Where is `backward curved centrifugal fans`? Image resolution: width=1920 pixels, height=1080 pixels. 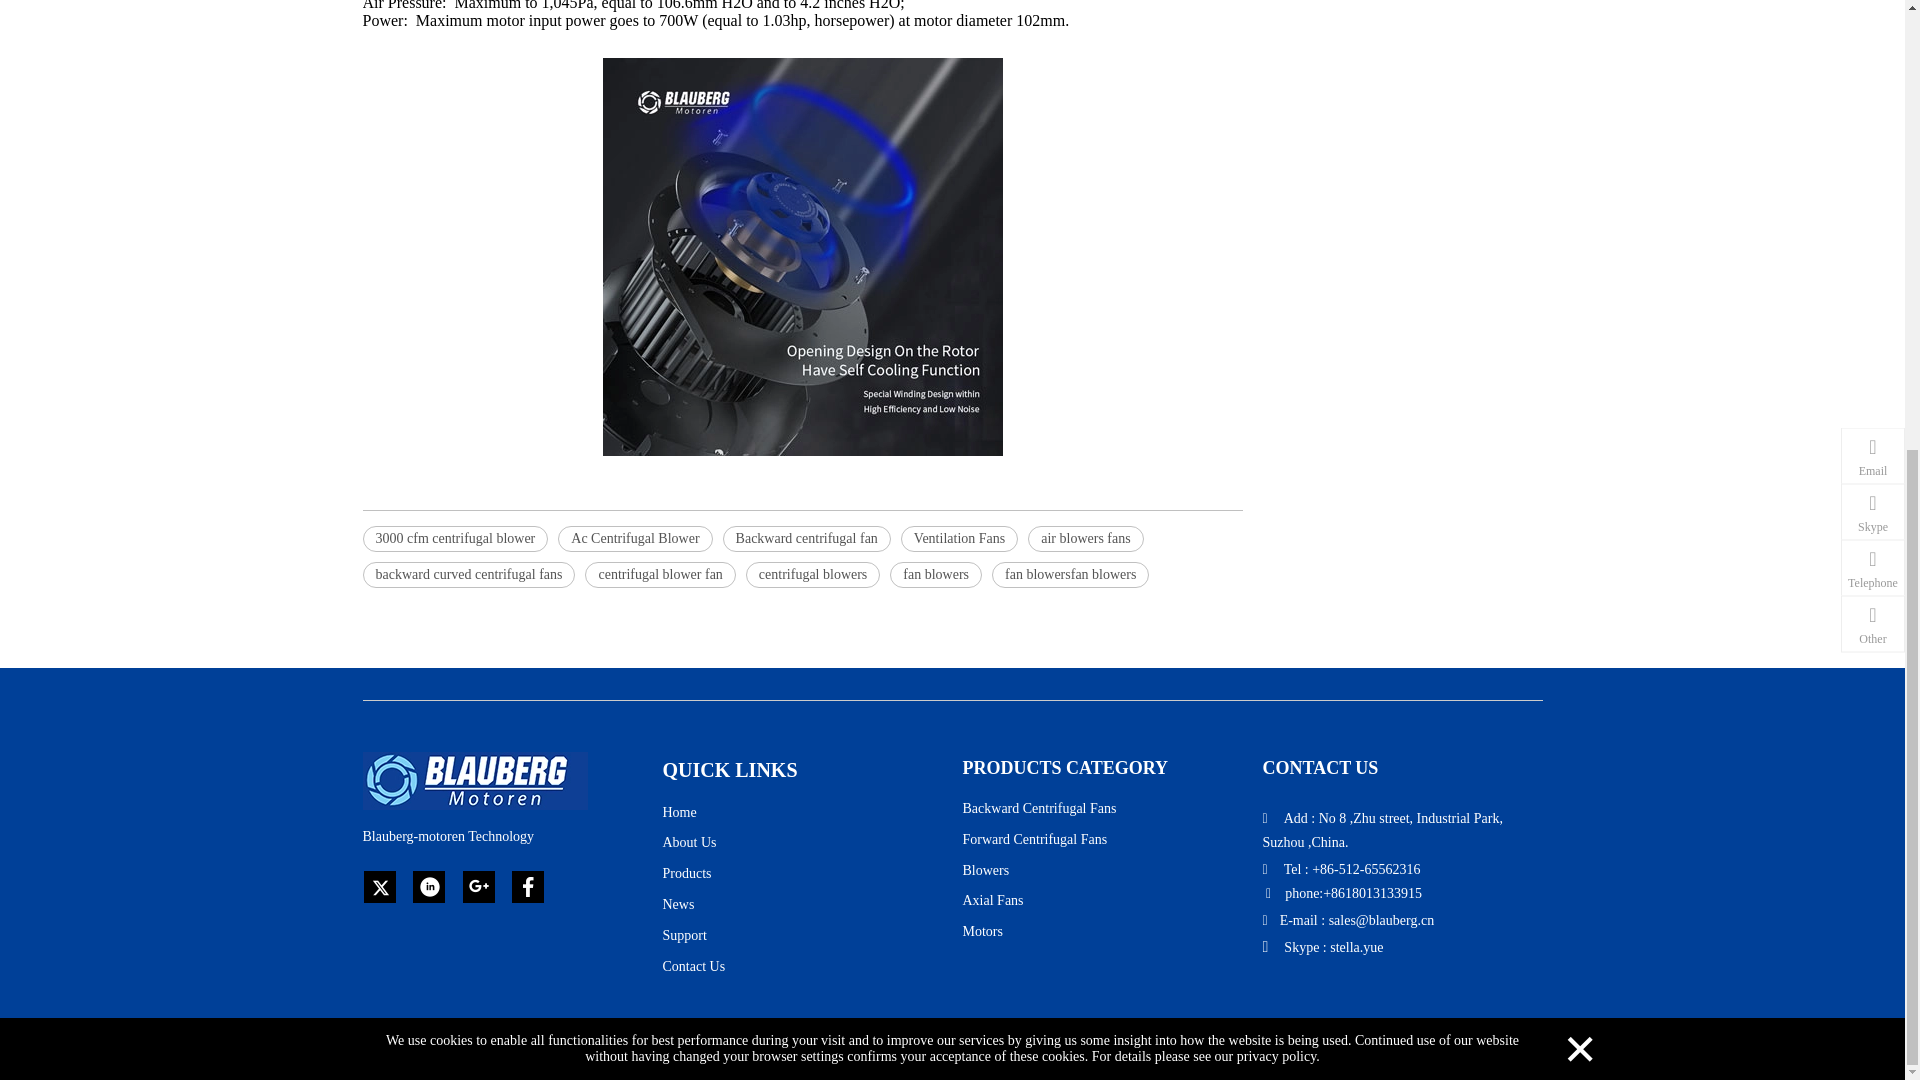 backward curved centrifugal fans is located at coordinates (468, 574).